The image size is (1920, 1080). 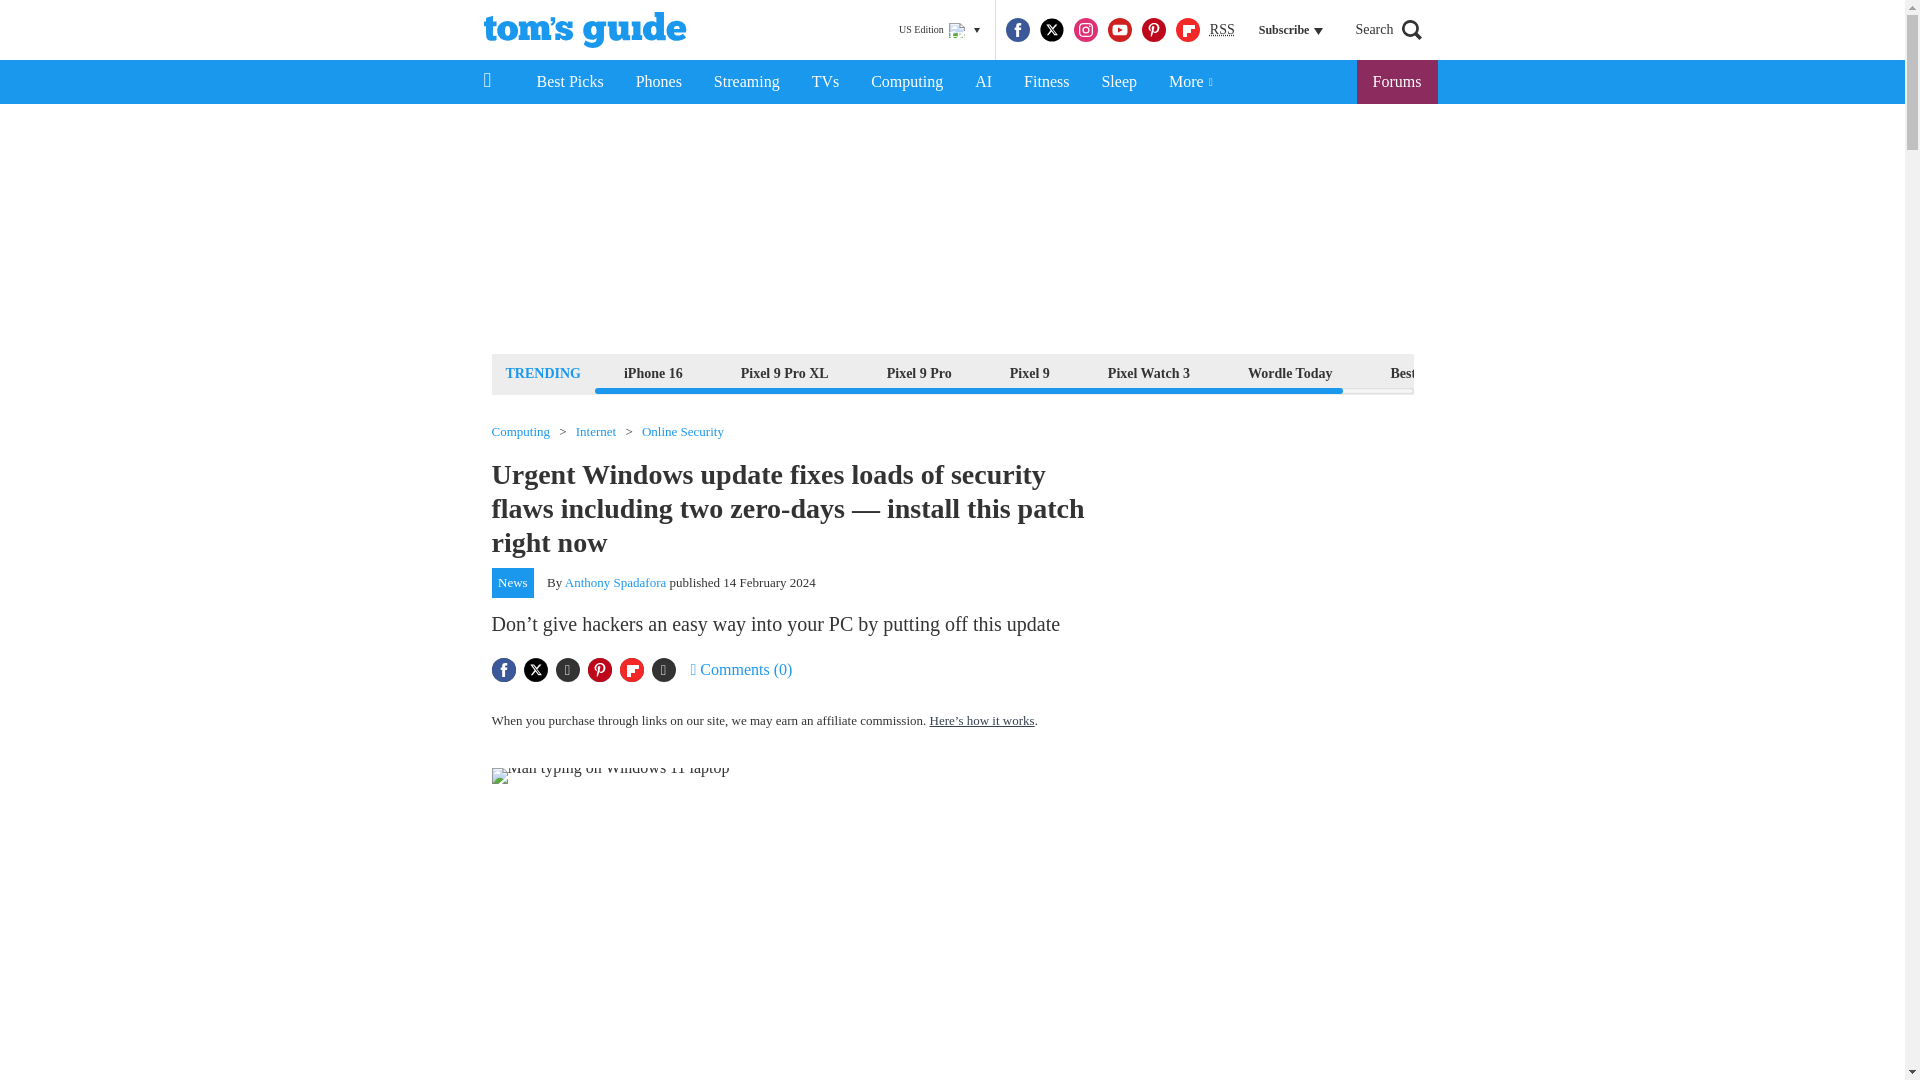 I want to click on Streaming, so click(x=747, y=82).